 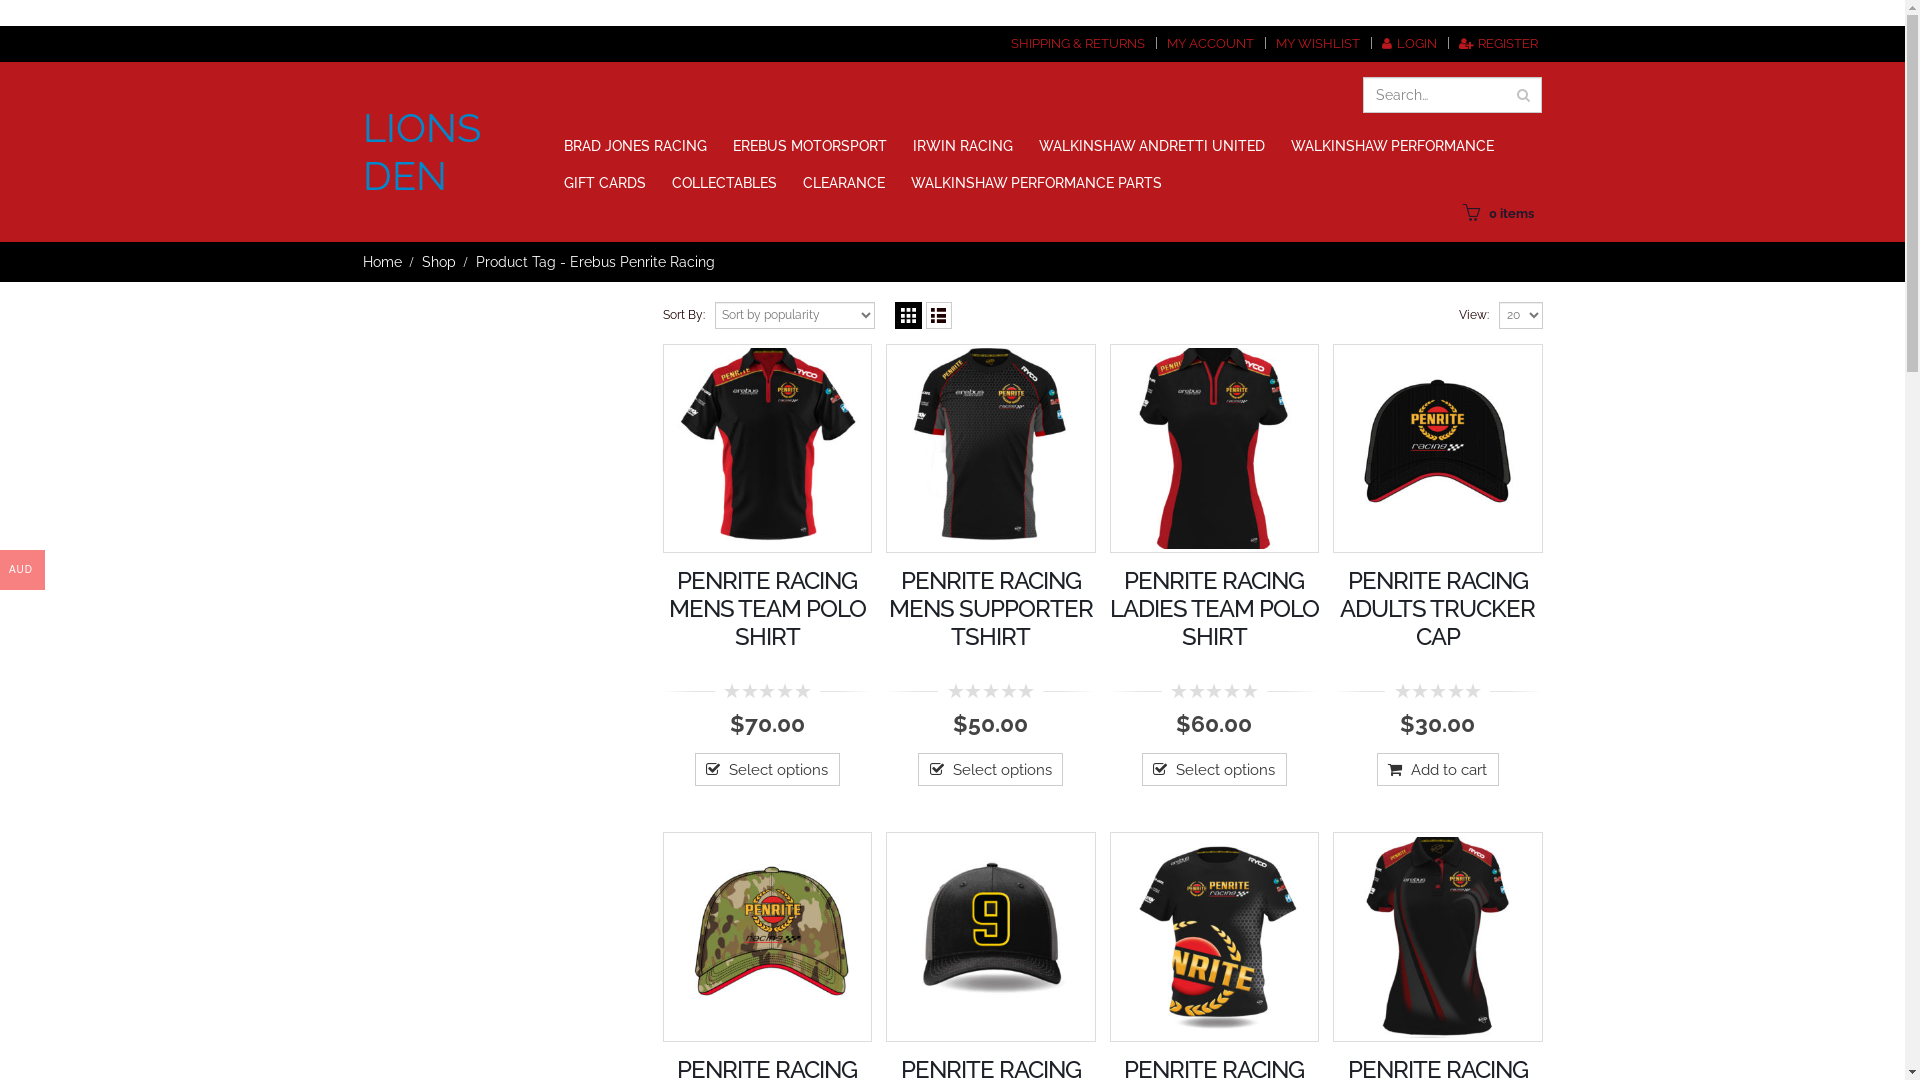 What do you see at coordinates (382, 262) in the screenshot?
I see `Home` at bounding box center [382, 262].